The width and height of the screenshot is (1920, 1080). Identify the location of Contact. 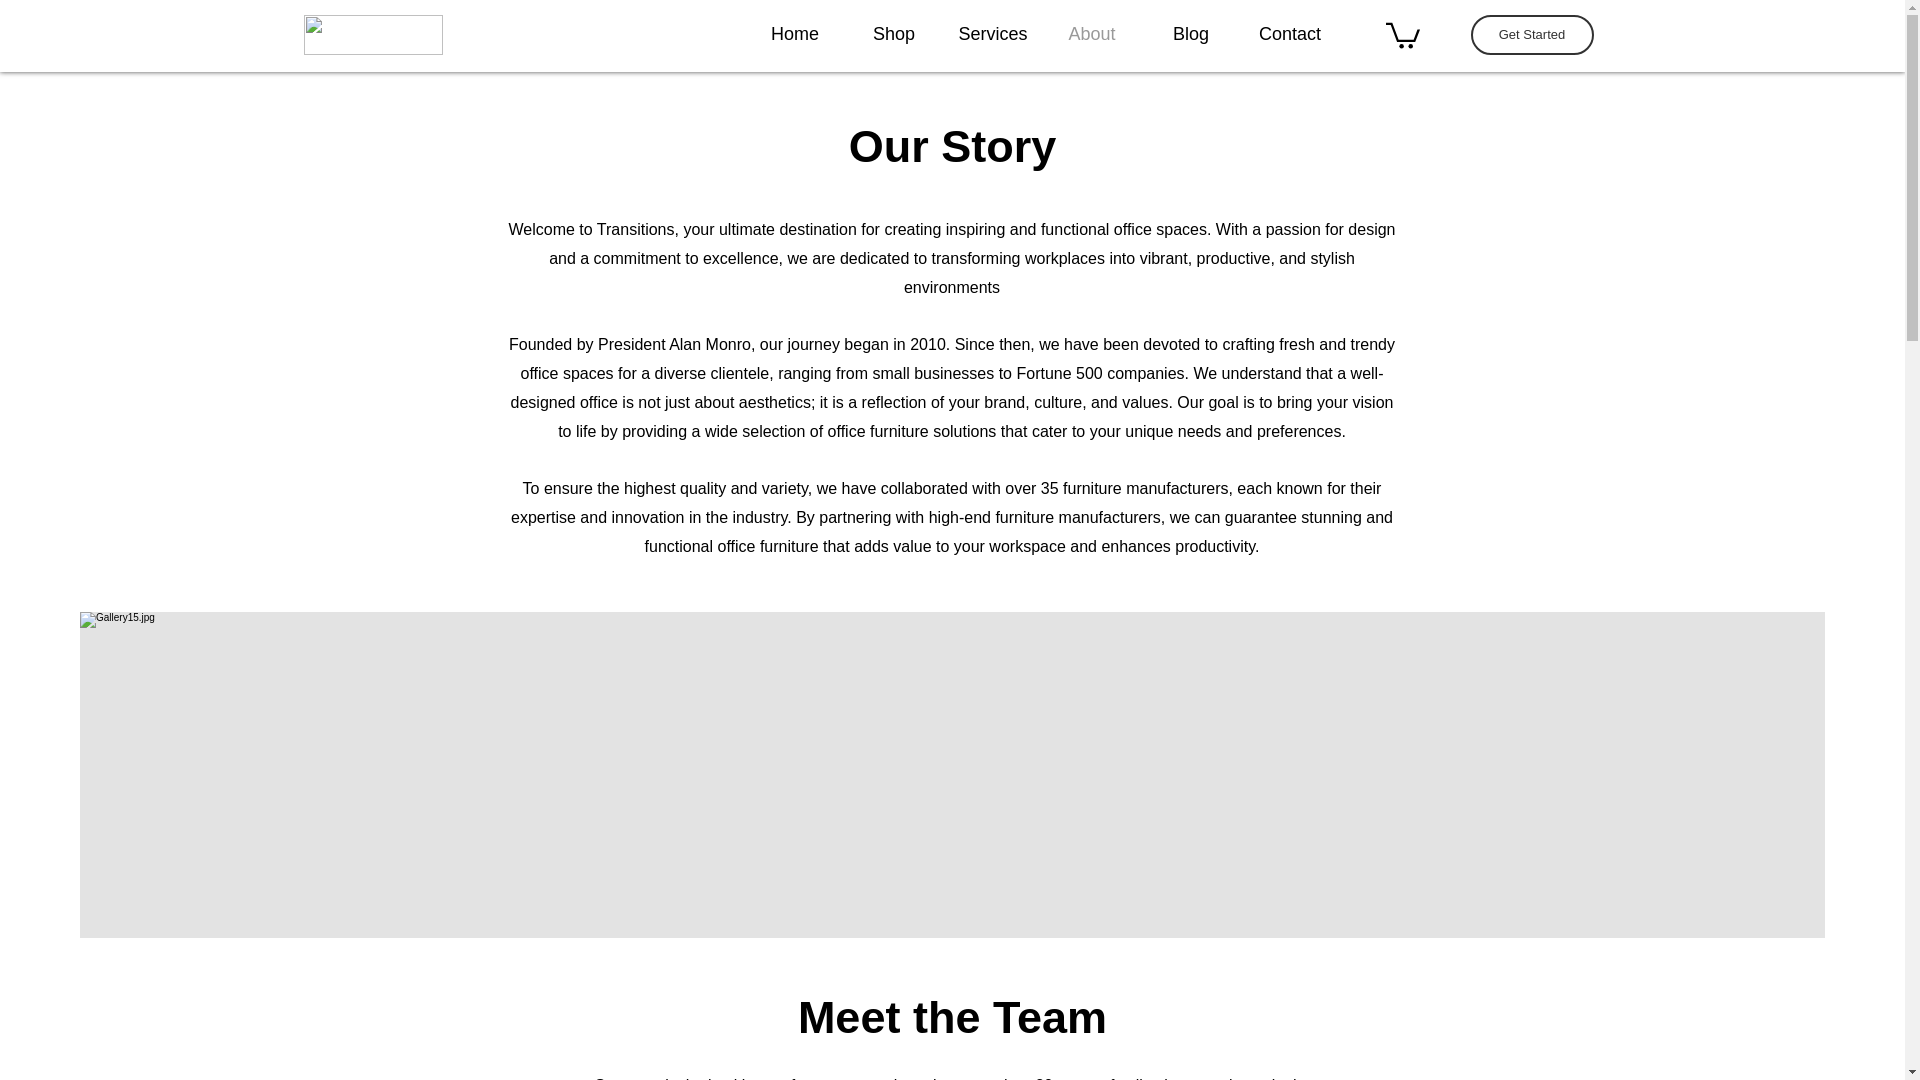
(1289, 34).